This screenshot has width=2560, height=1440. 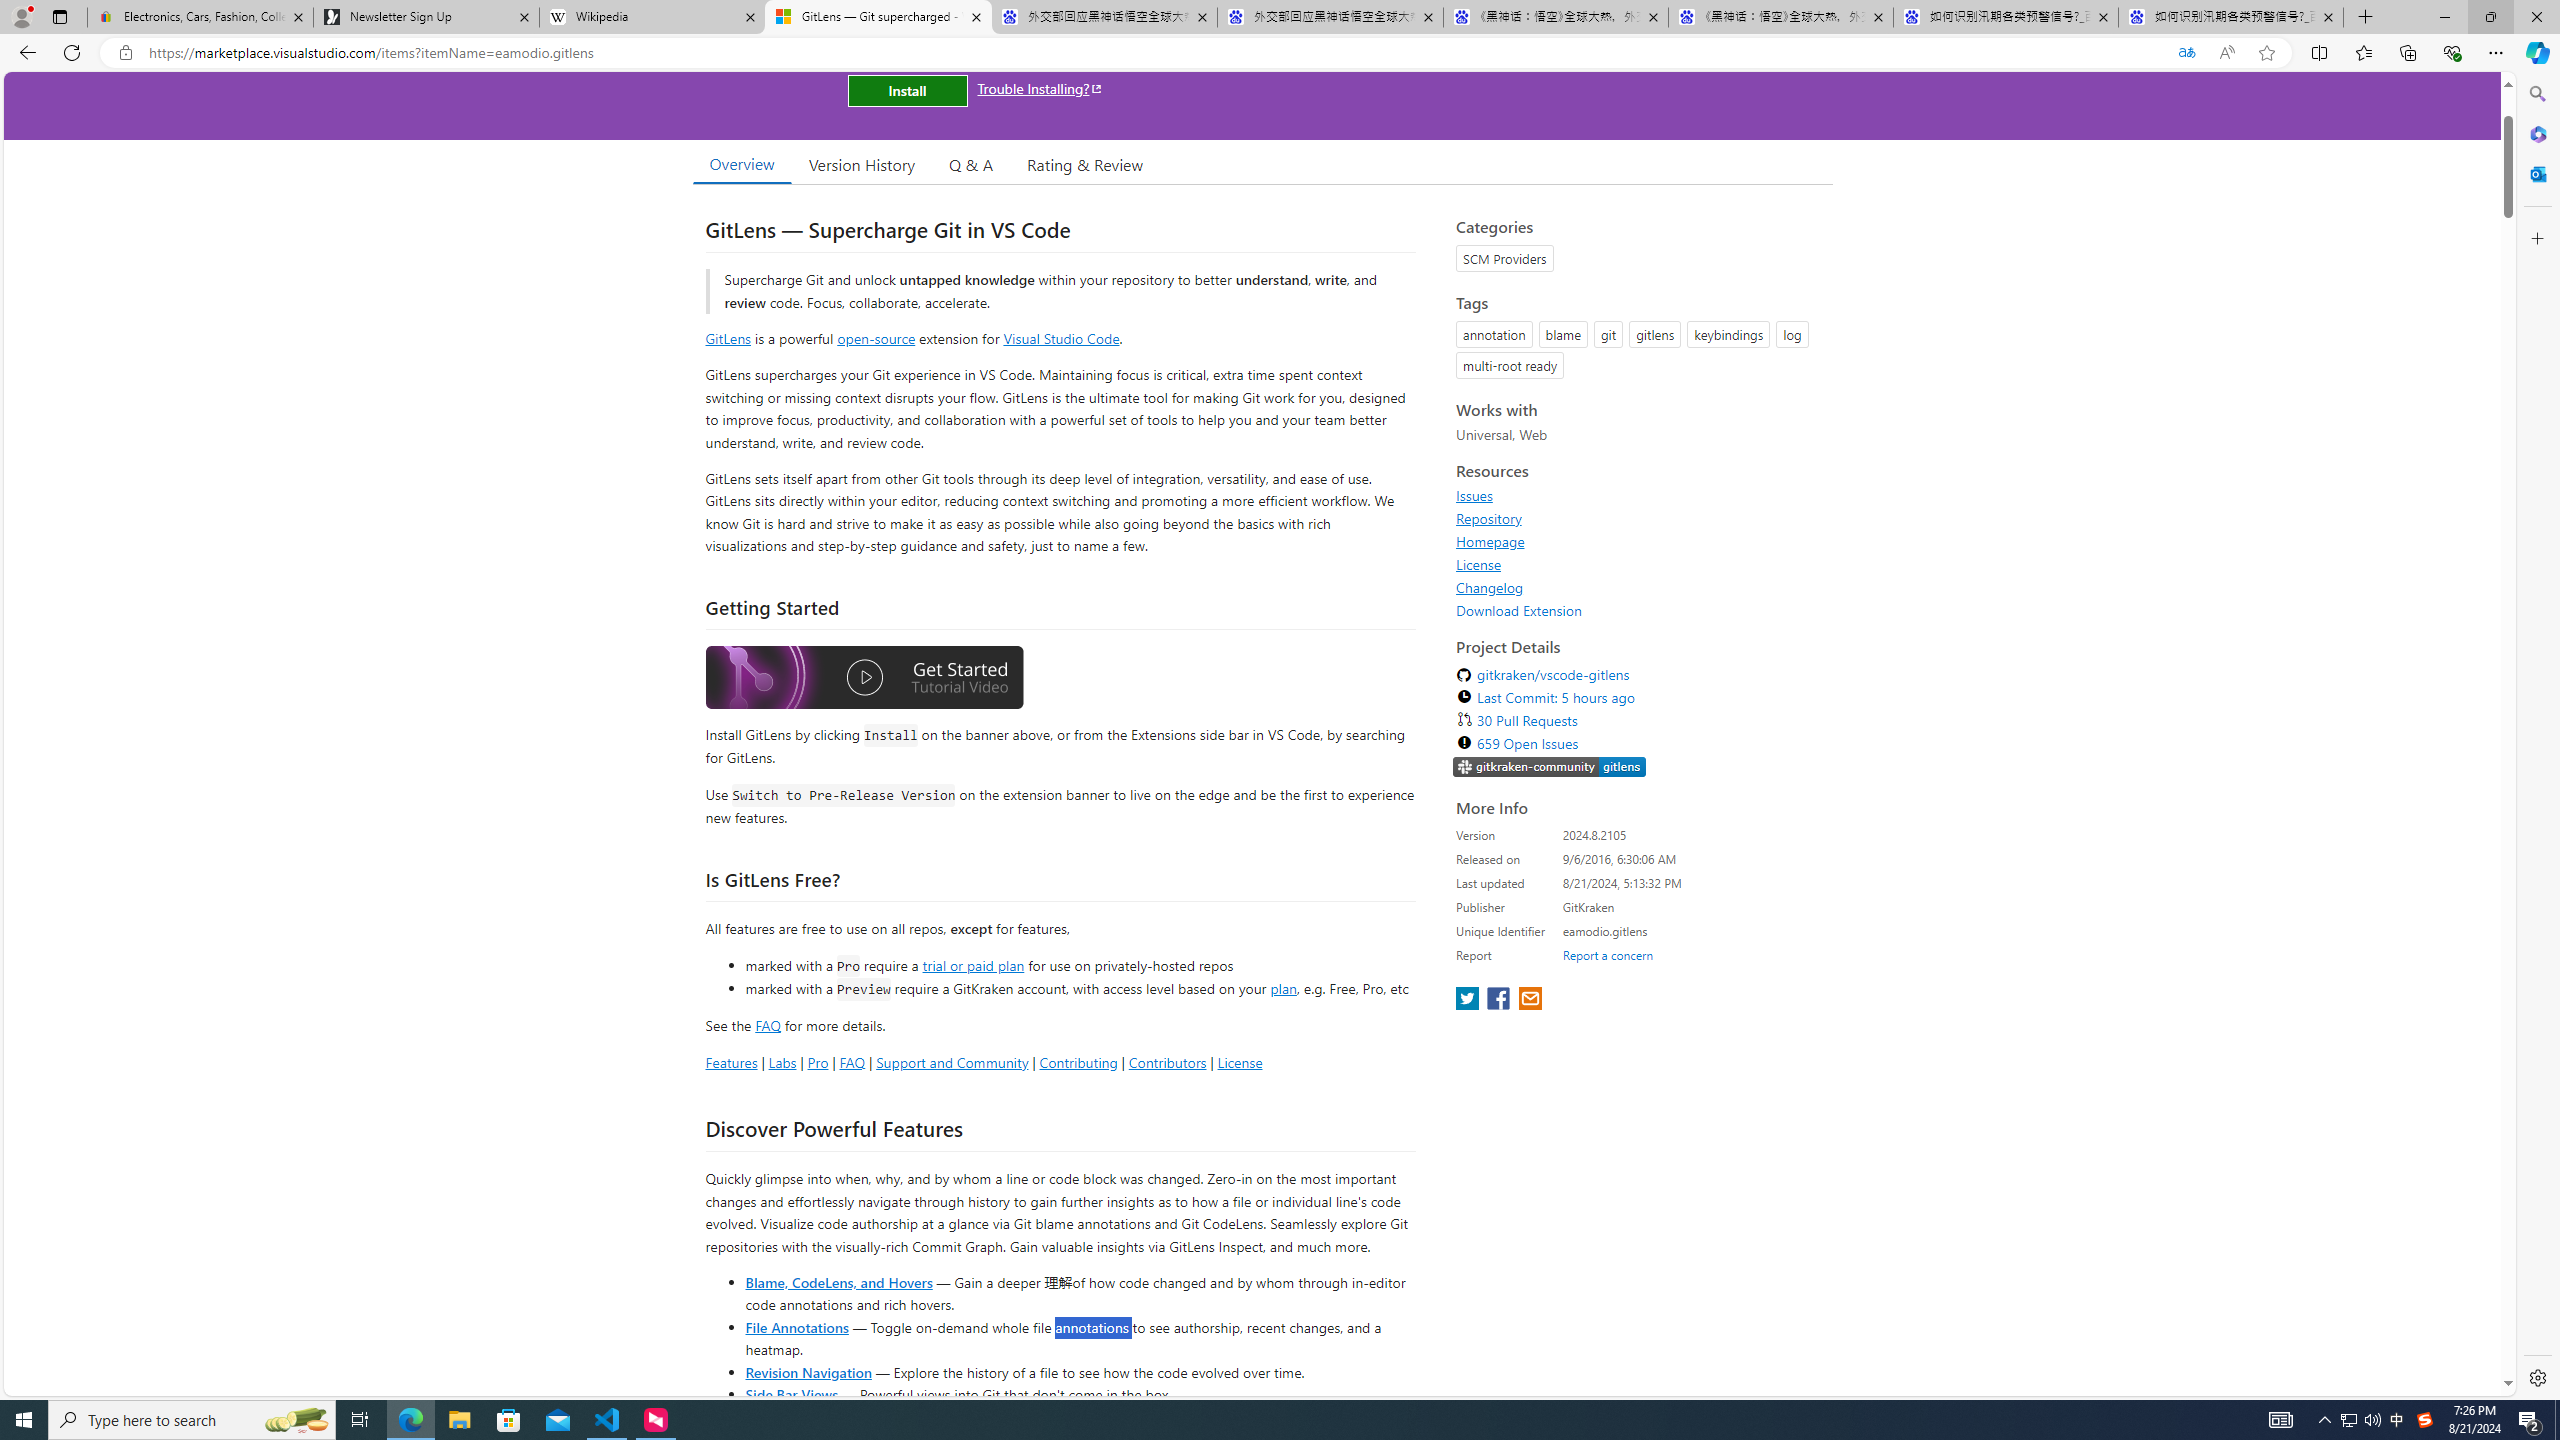 I want to click on Pro, so click(x=818, y=1062).